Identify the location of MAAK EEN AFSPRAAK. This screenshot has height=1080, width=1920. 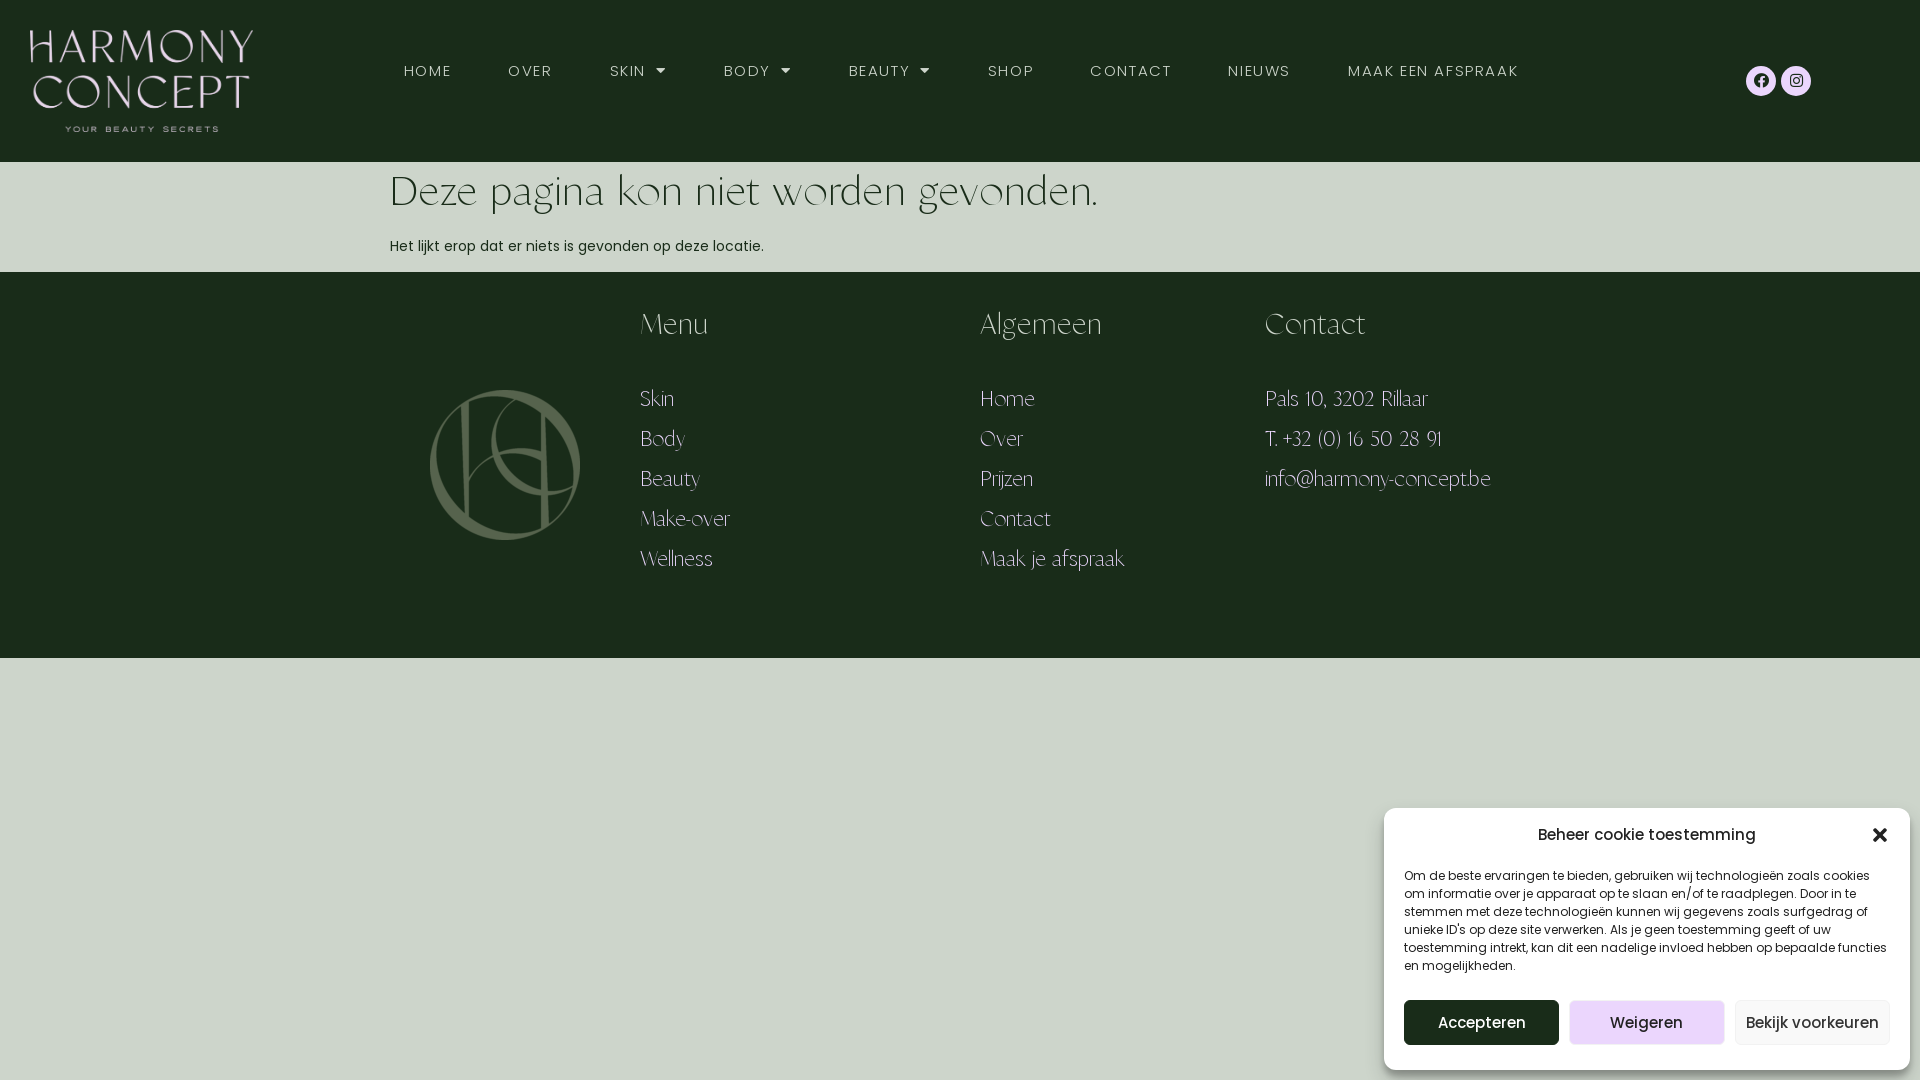
(1433, 71).